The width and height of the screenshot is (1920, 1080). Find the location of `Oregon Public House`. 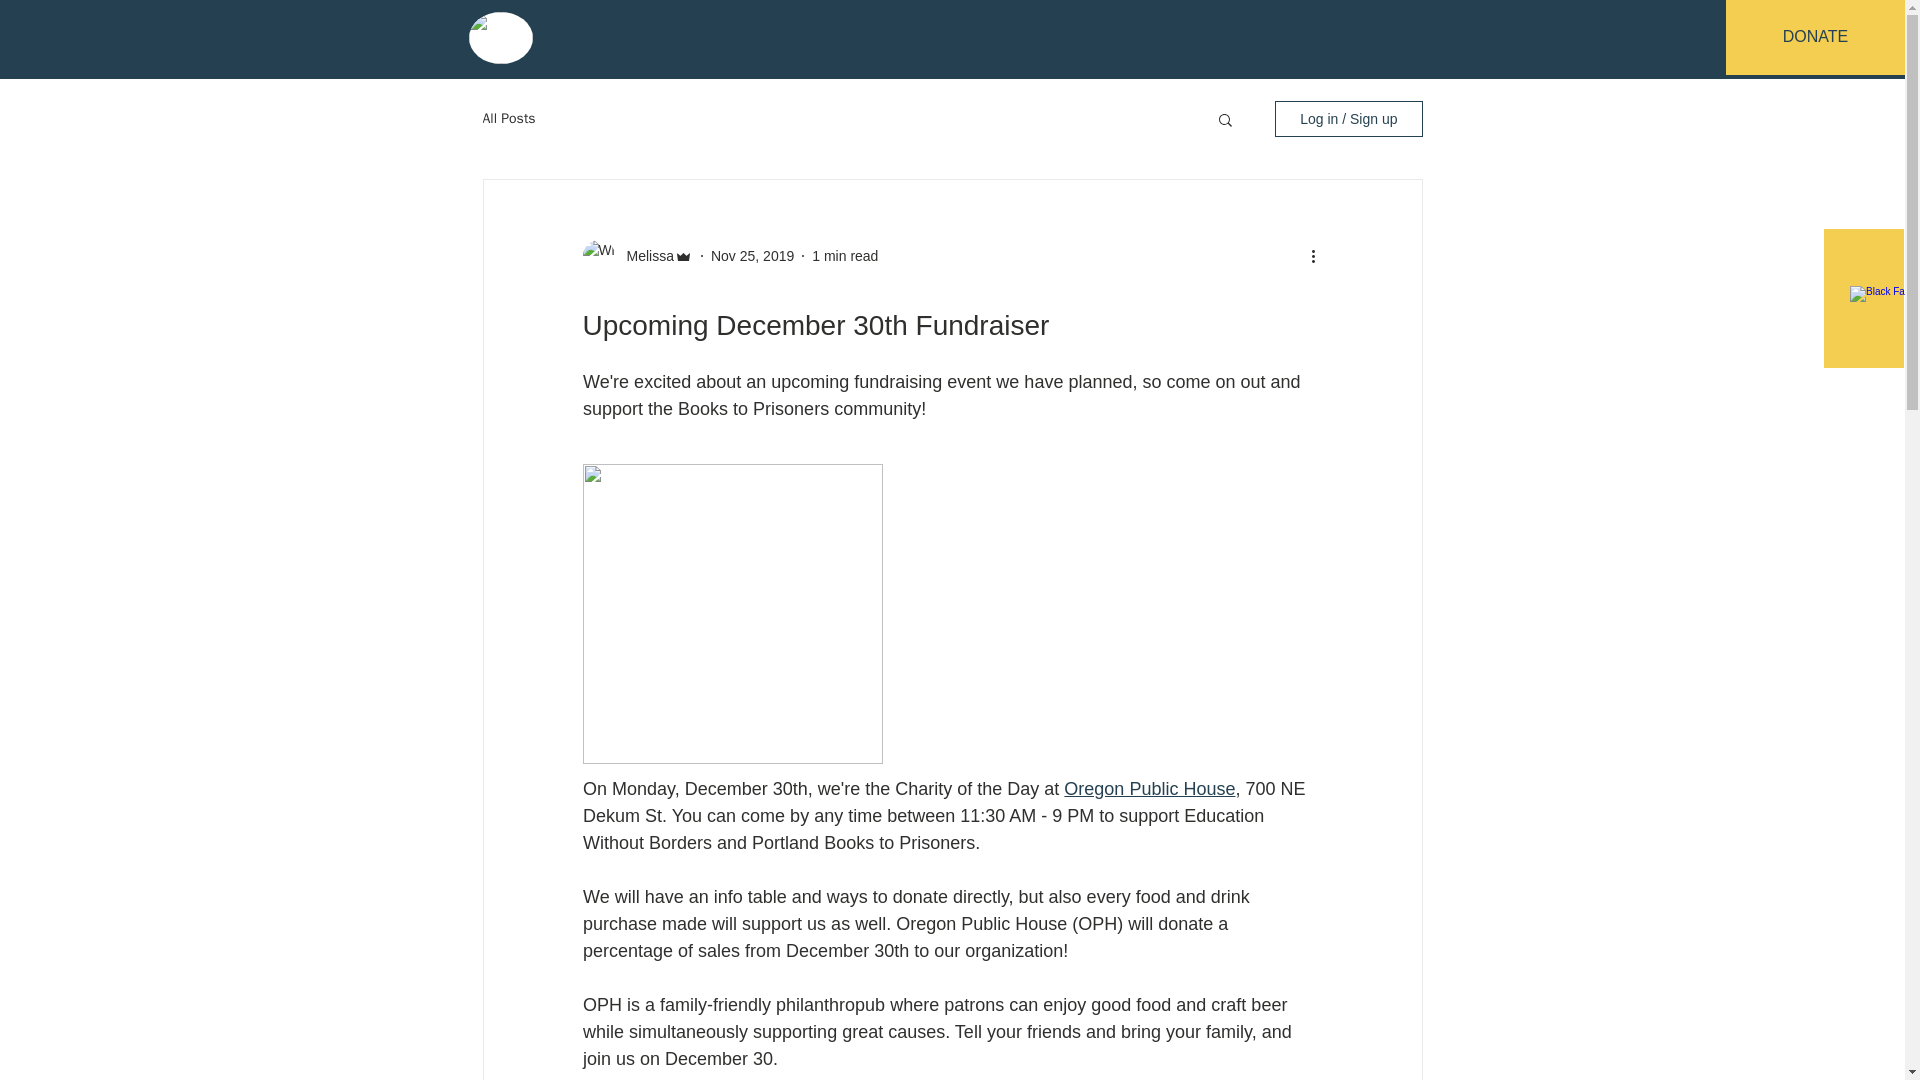

Oregon Public House is located at coordinates (1148, 788).